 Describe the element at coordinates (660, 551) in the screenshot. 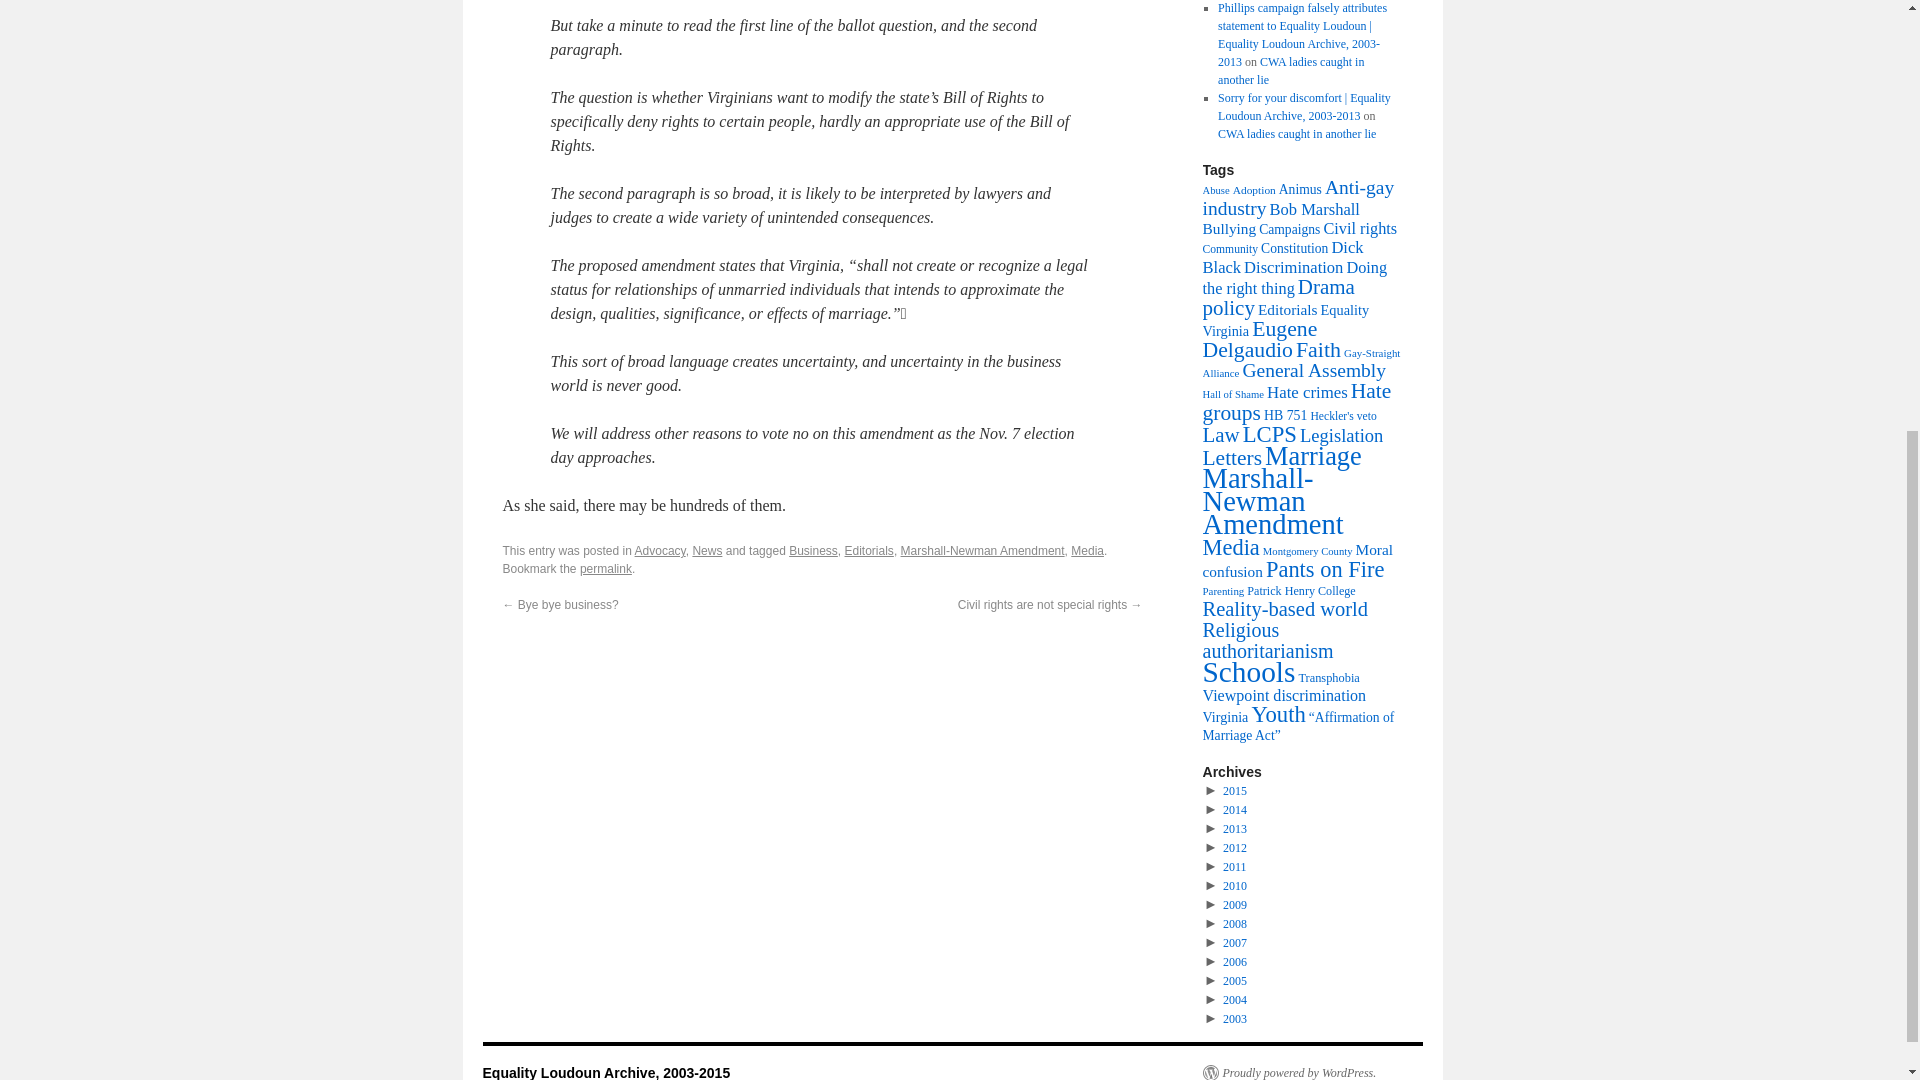

I see `Advocacy` at that location.